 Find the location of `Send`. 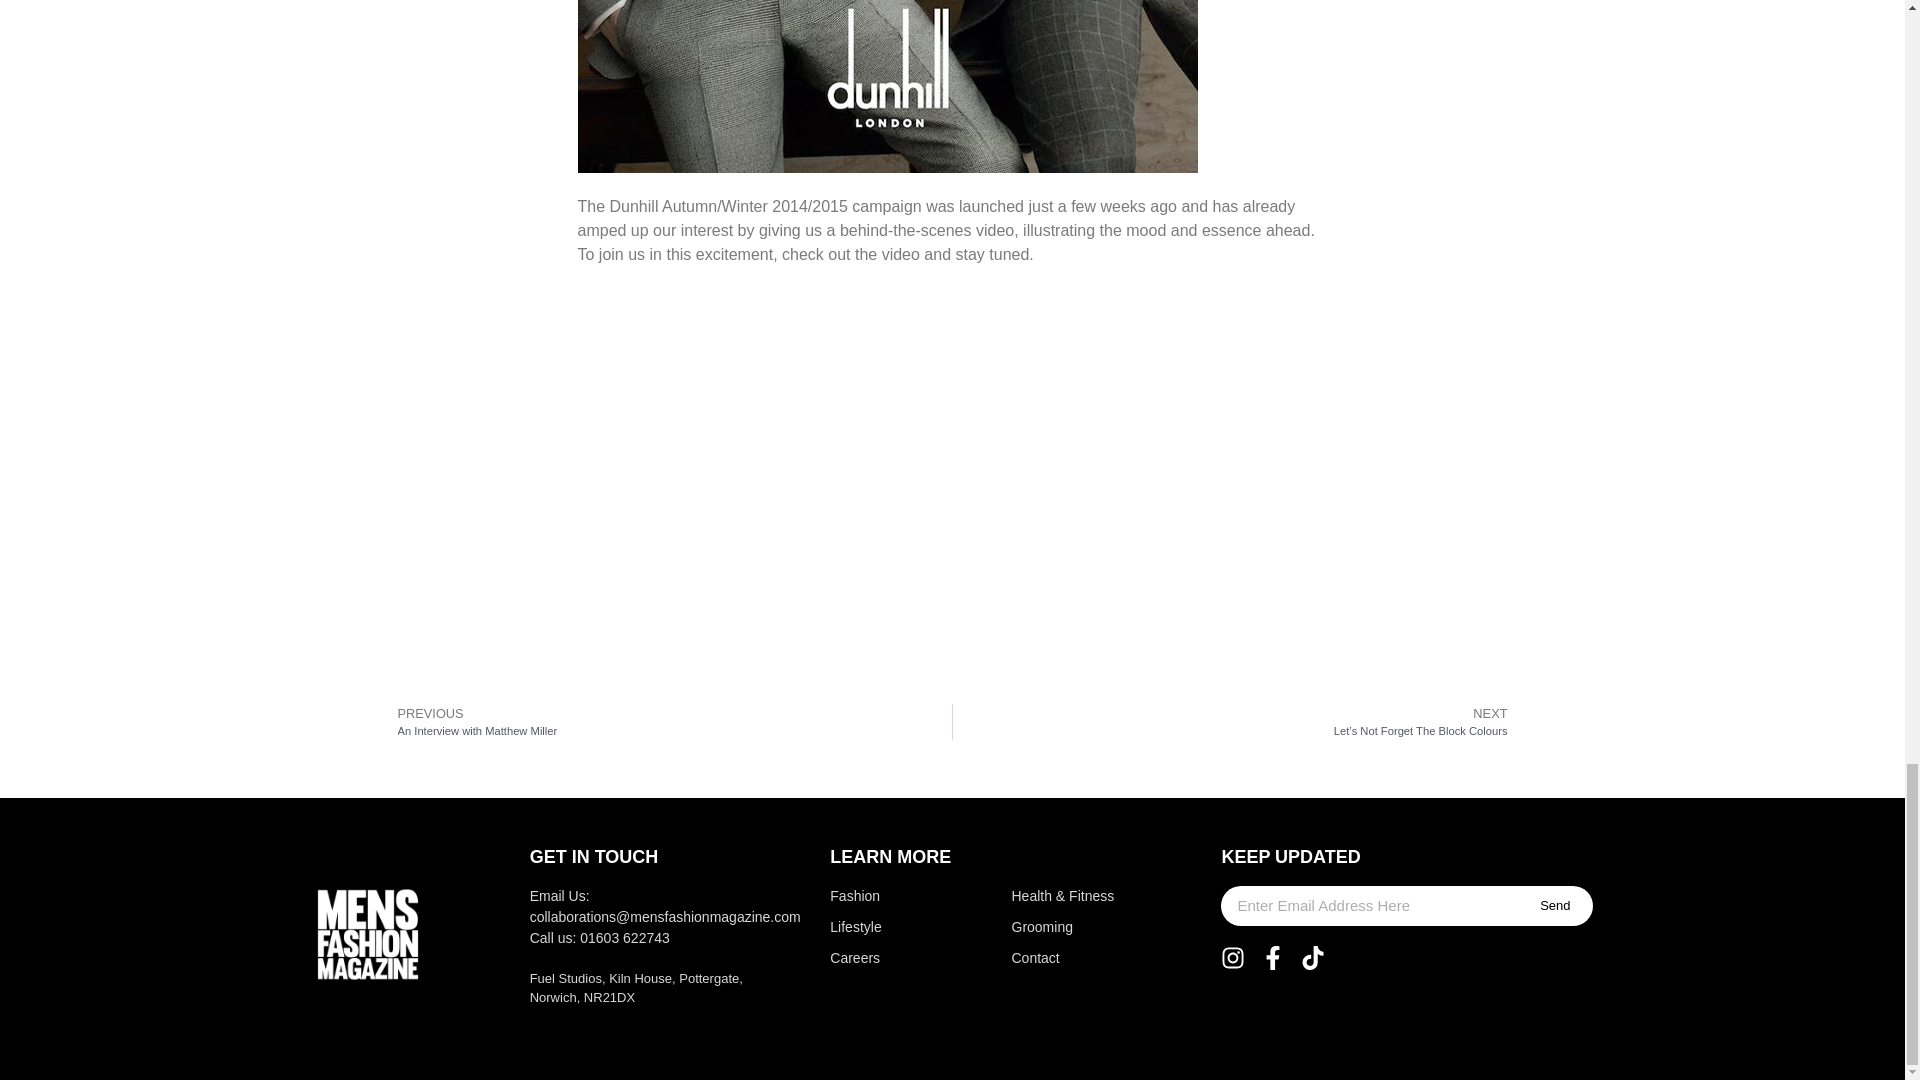

Send is located at coordinates (1554, 904).